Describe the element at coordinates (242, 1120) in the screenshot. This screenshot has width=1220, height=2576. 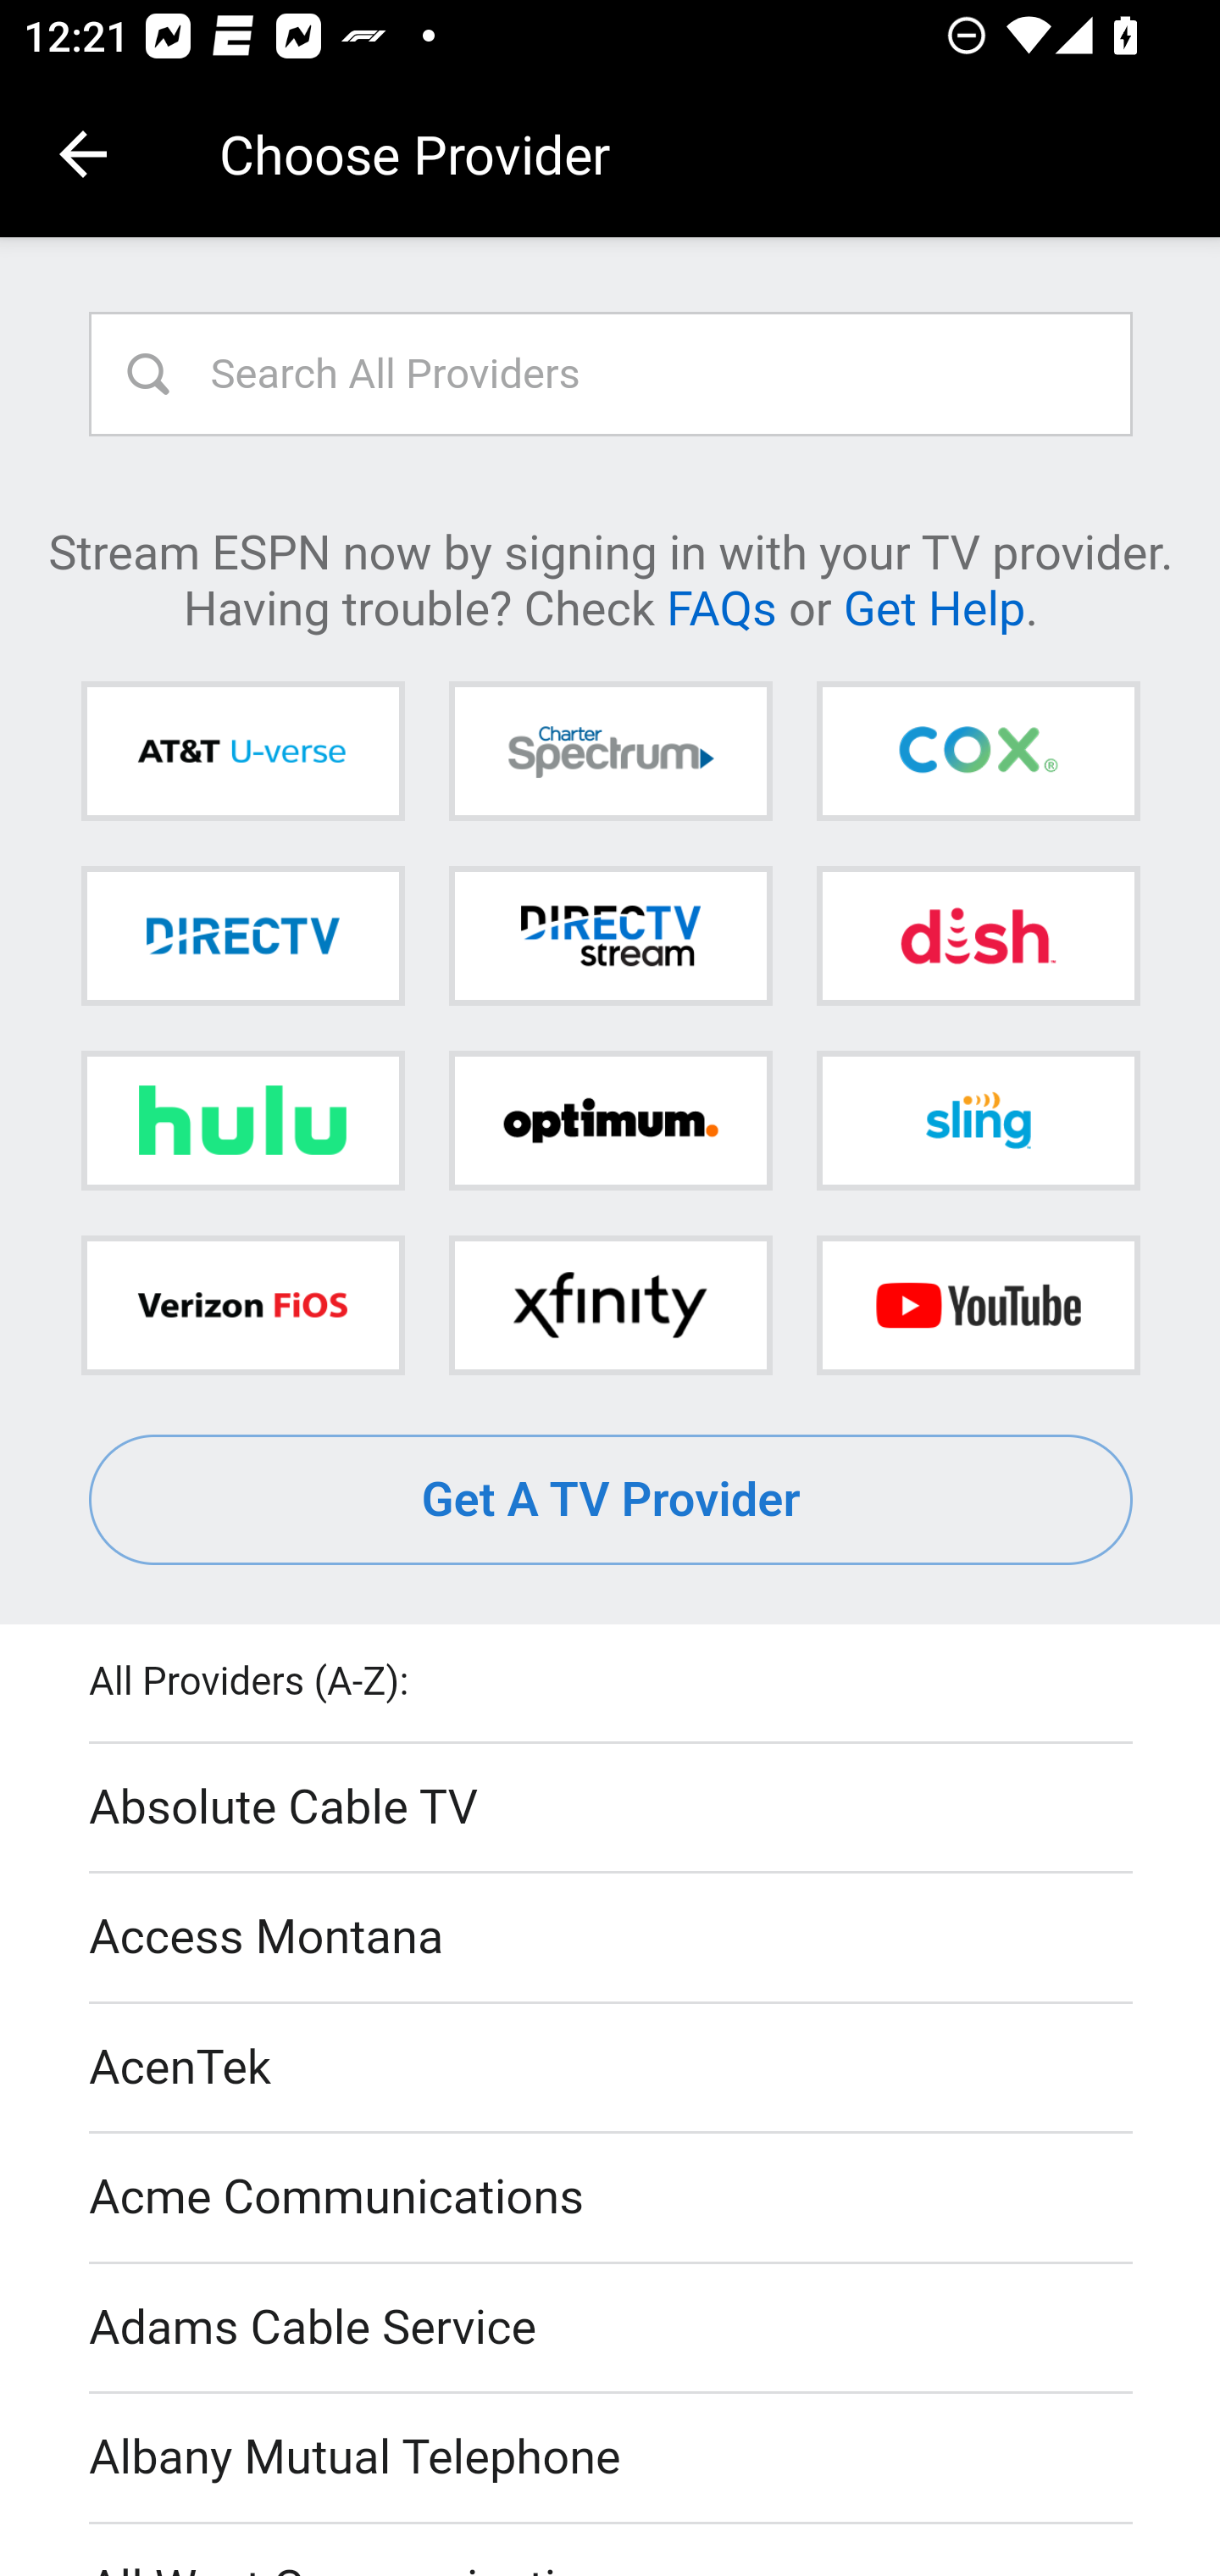
I see `Hulu` at that location.